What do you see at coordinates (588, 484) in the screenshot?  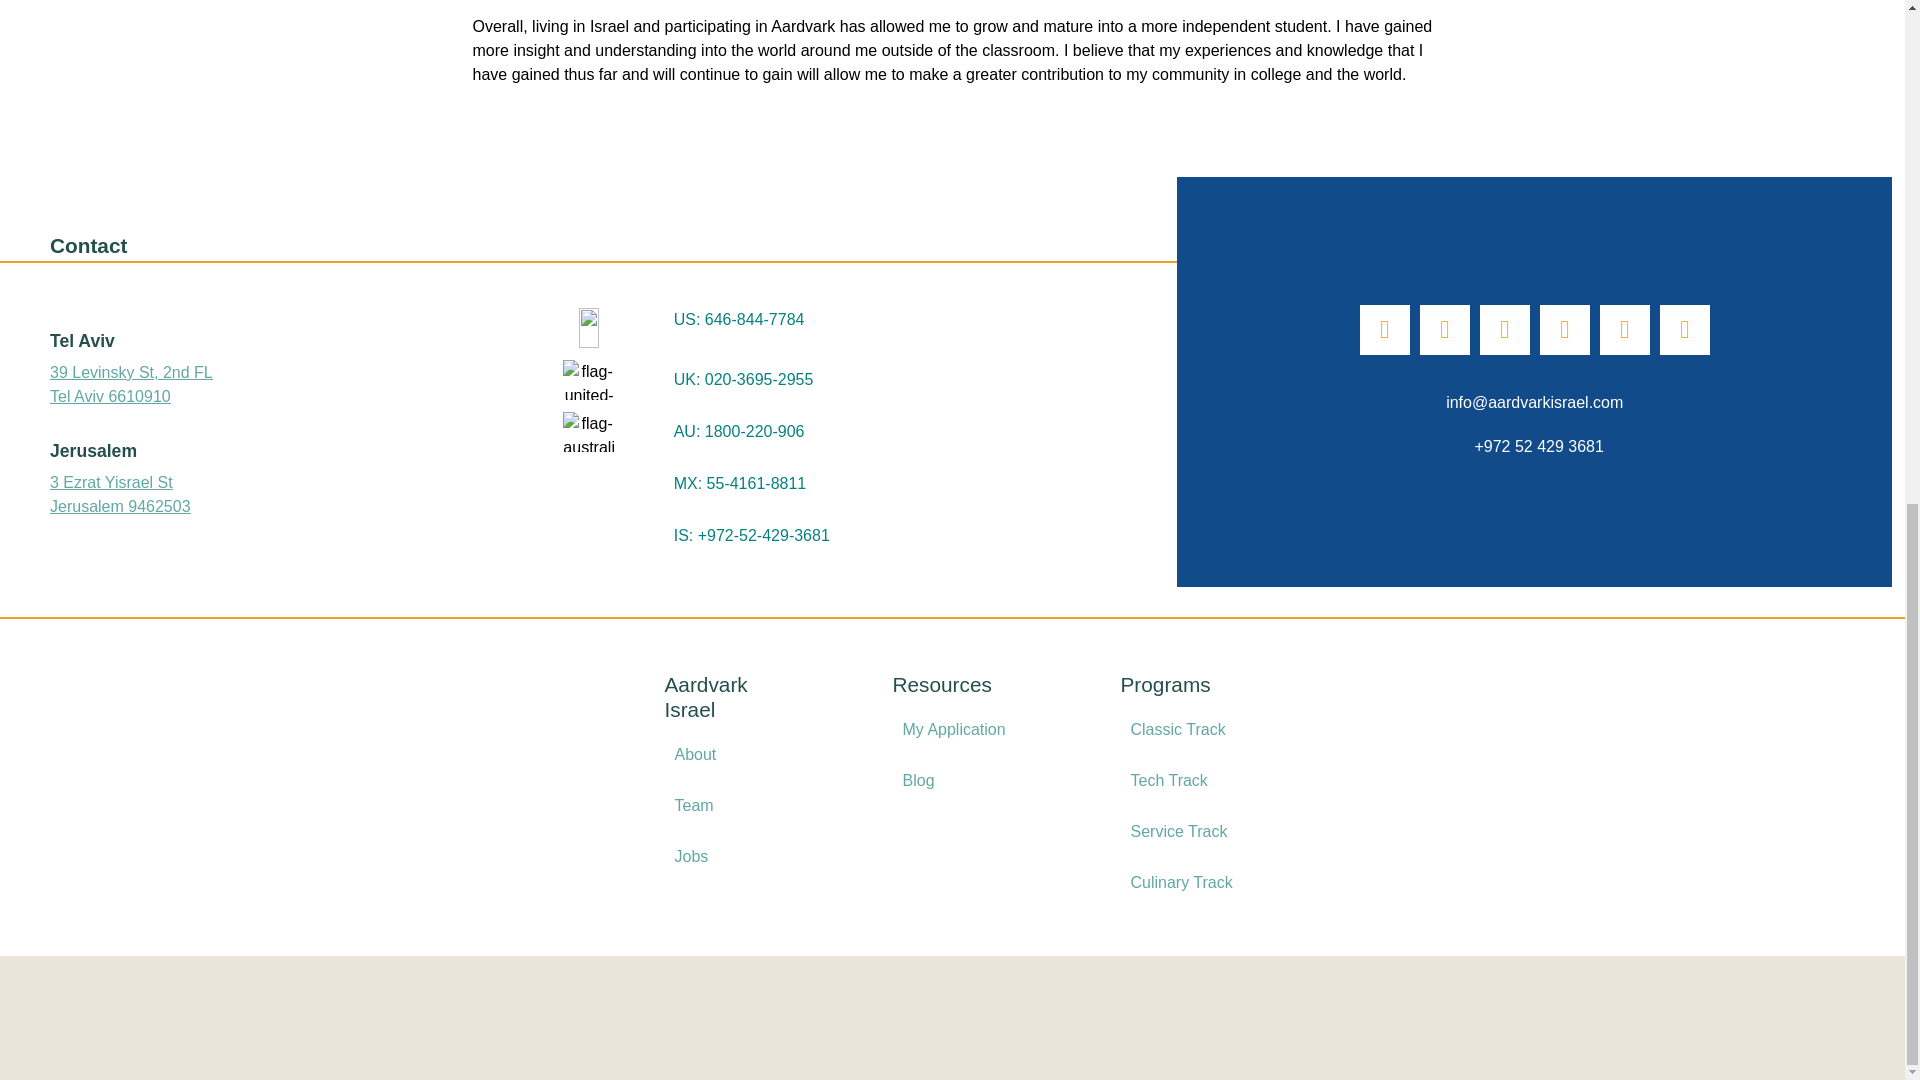 I see `flag-mexico` at bounding box center [588, 484].